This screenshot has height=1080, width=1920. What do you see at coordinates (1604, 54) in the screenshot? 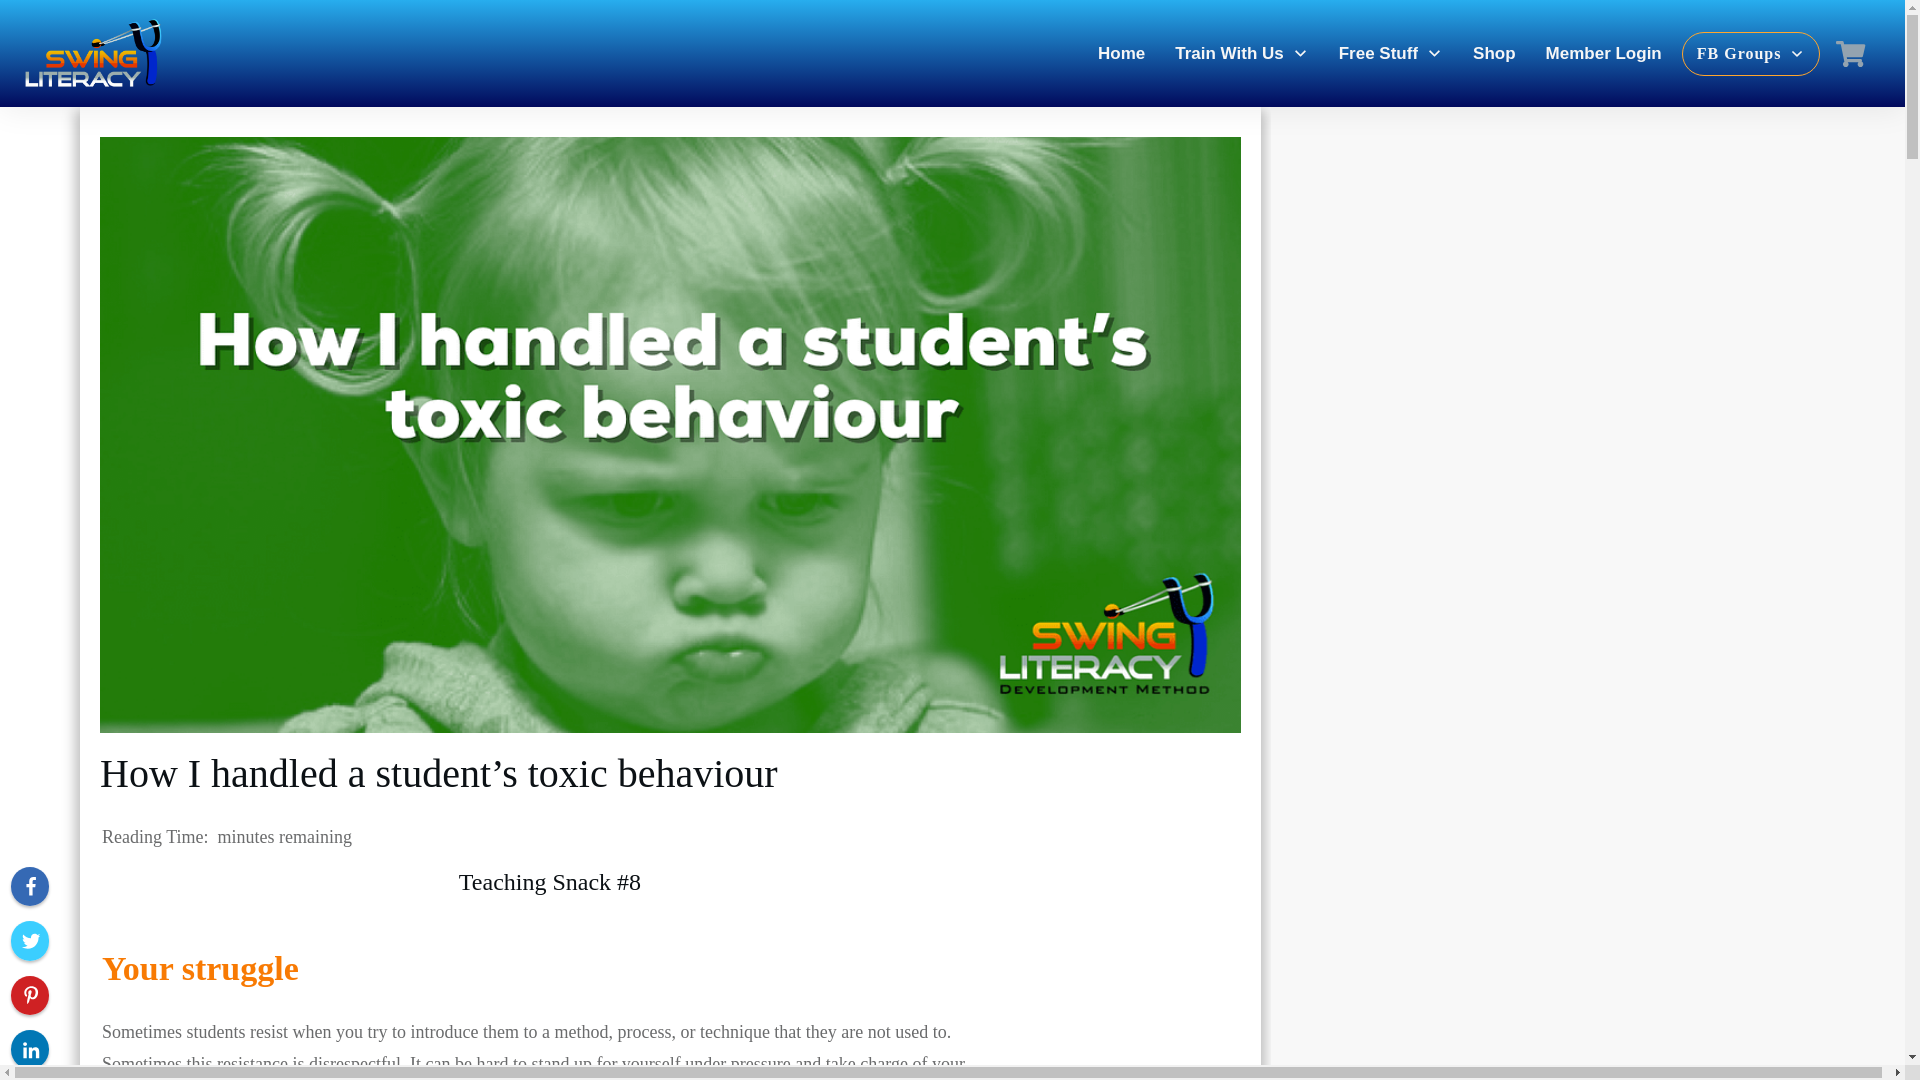
I see `Member Login` at bounding box center [1604, 54].